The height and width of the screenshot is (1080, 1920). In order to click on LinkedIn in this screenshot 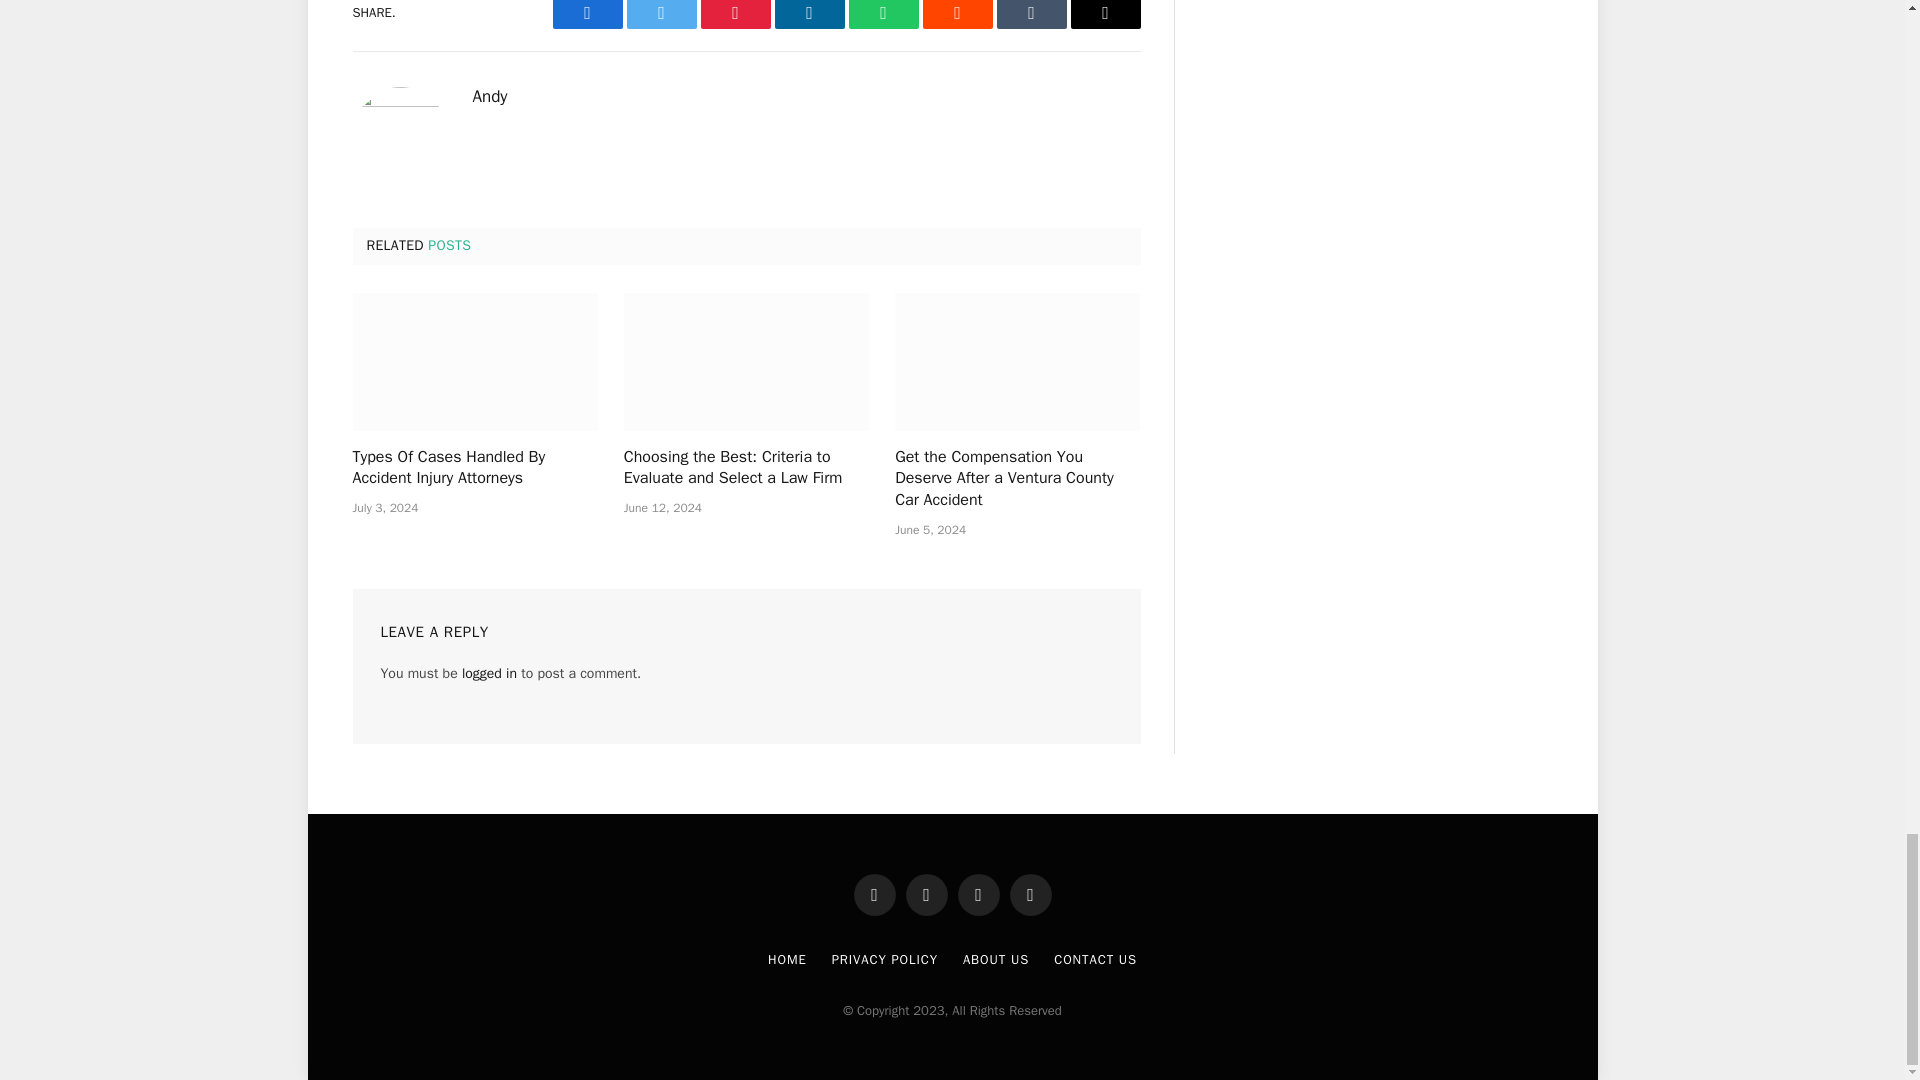, I will do `click(808, 14)`.